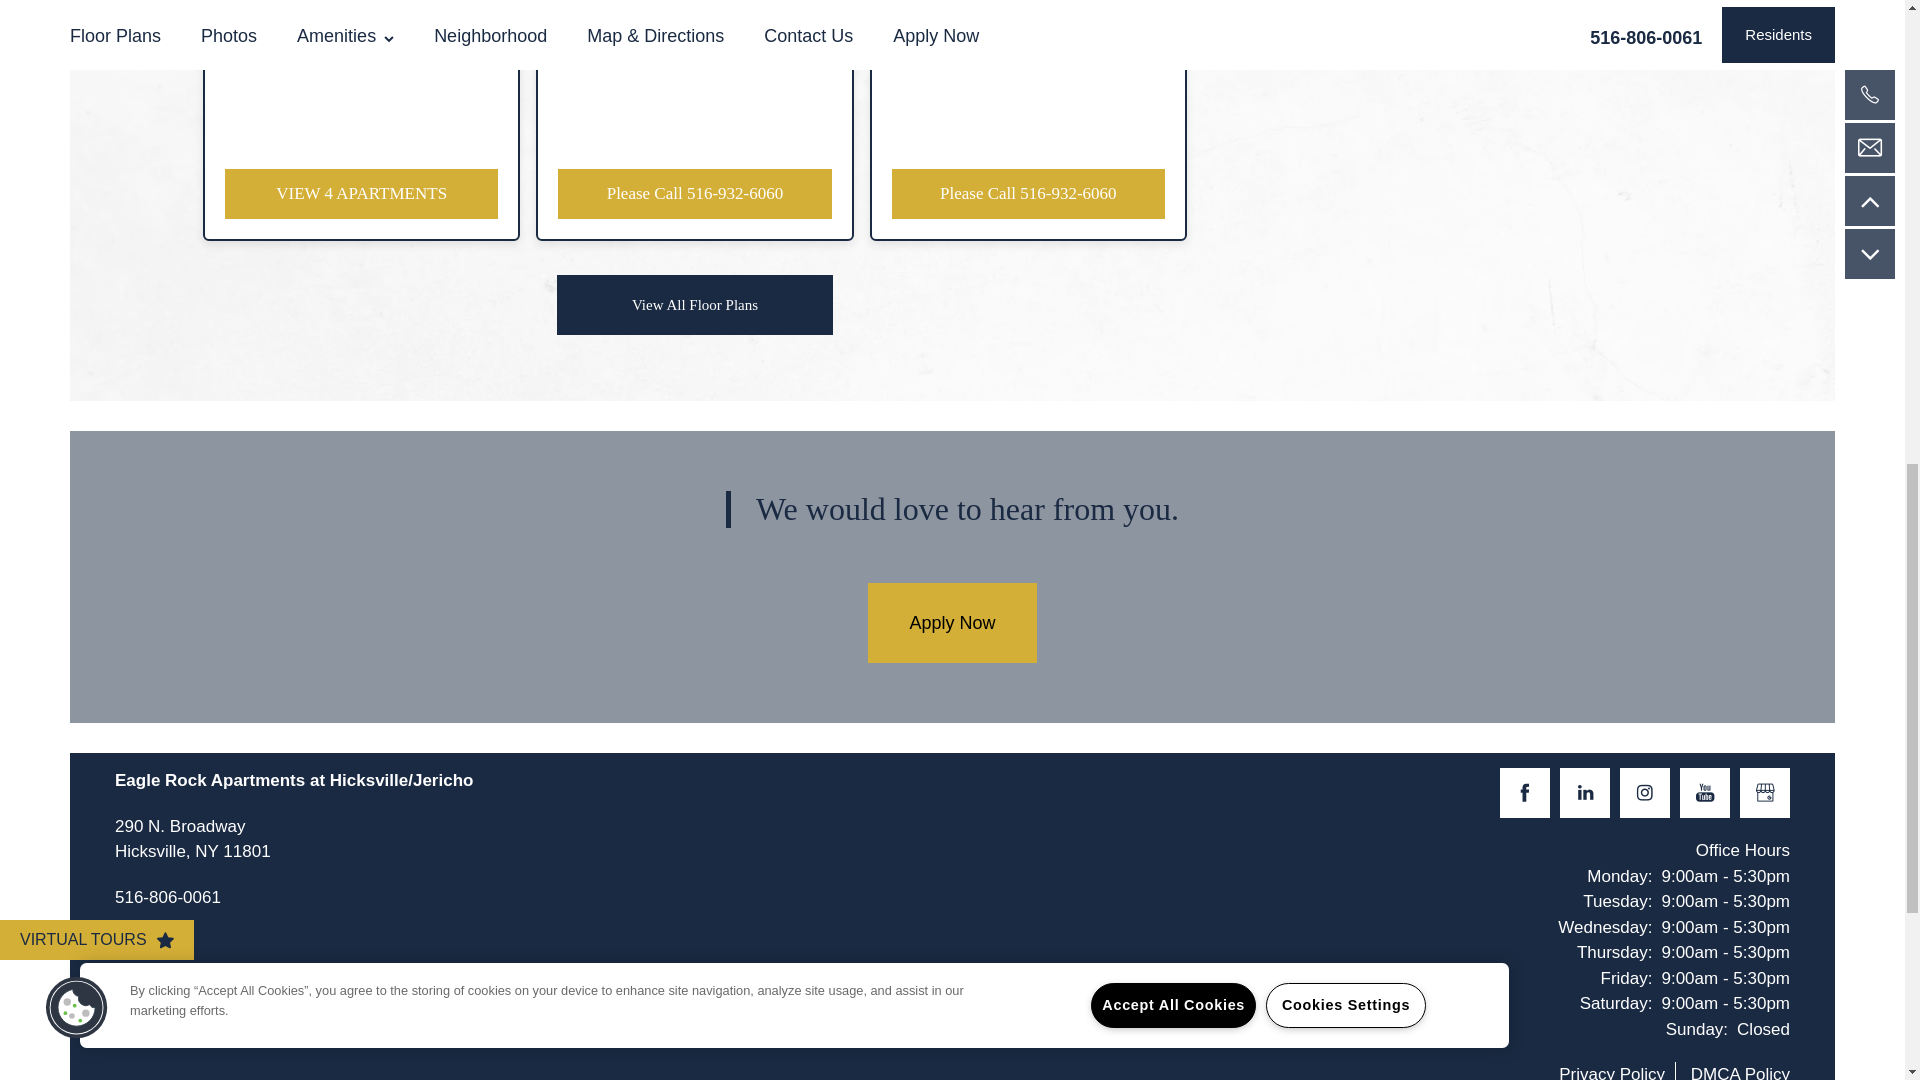  I want to click on LinkedIn, so click(1584, 792).